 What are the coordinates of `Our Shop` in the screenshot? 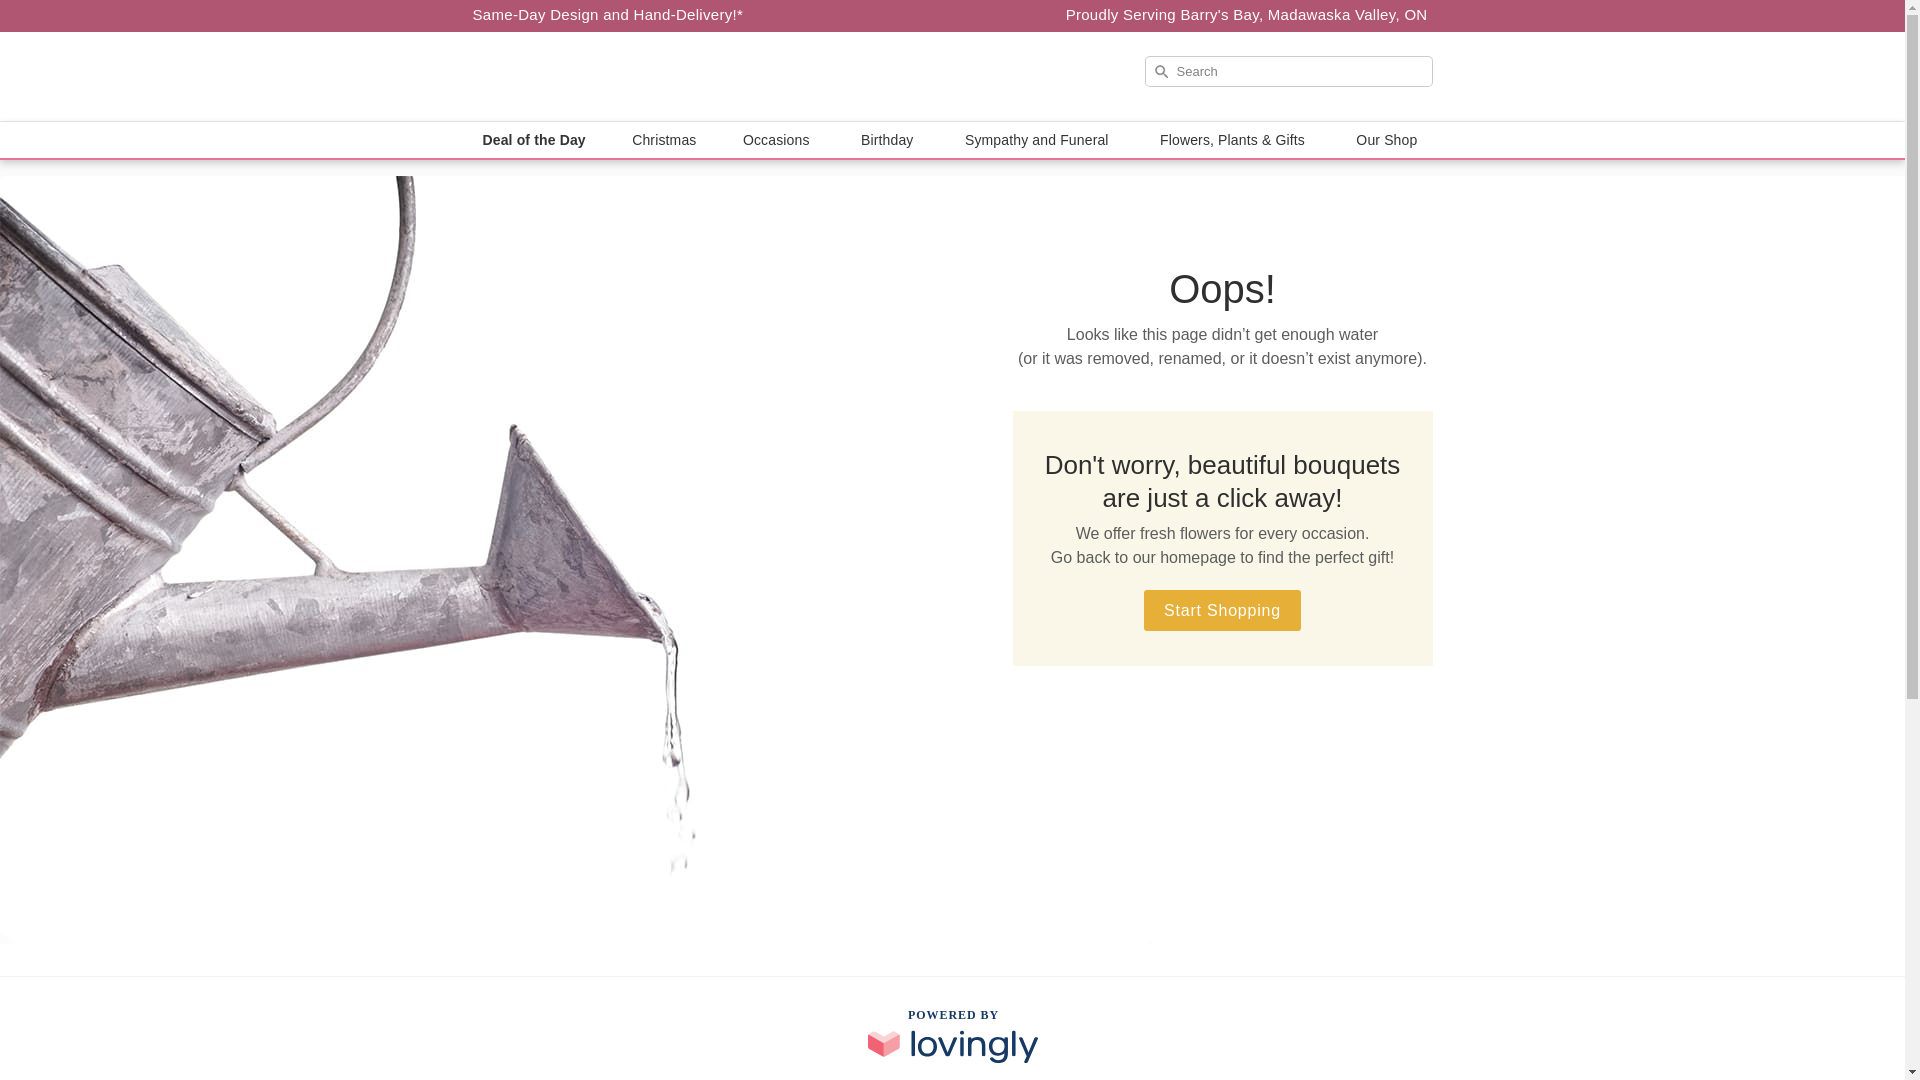 It's located at (1389, 140).